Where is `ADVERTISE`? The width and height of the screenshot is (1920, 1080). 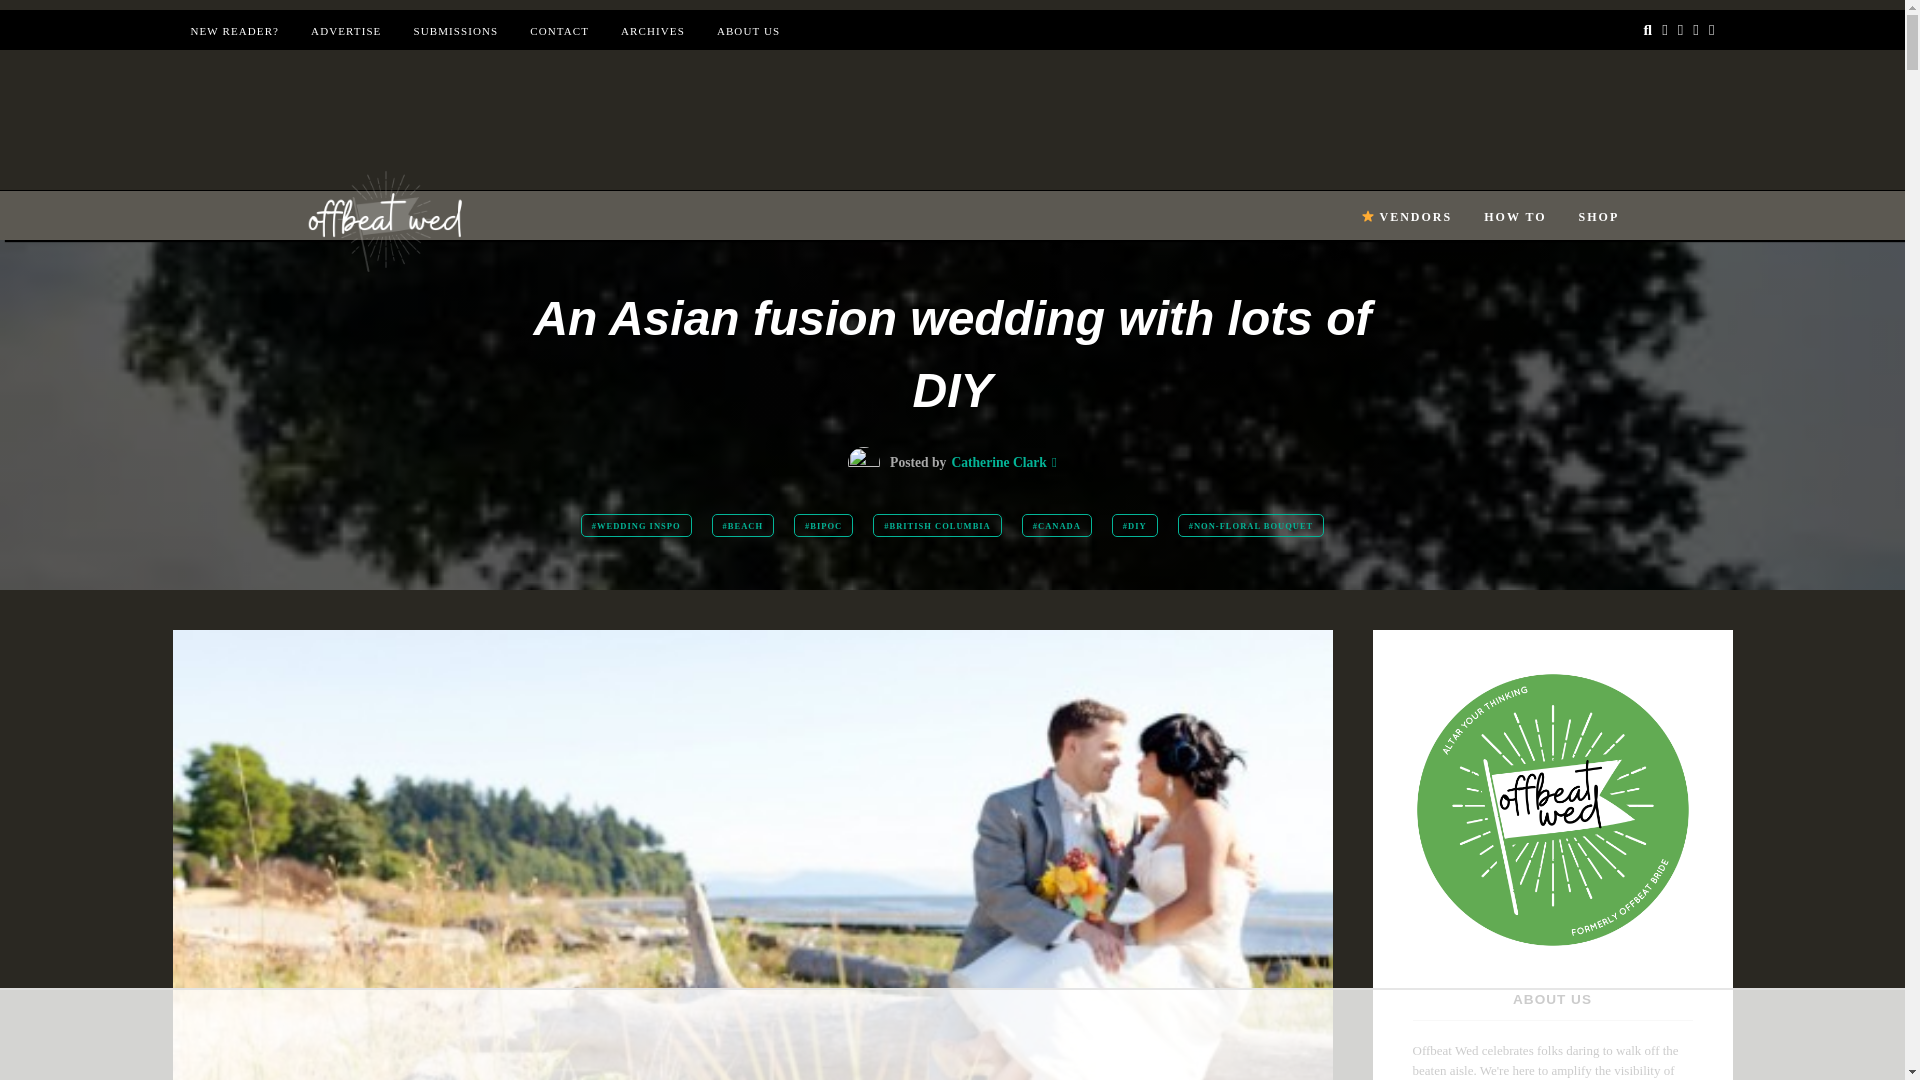
ADVERTISE is located at coordinates (346, 30).